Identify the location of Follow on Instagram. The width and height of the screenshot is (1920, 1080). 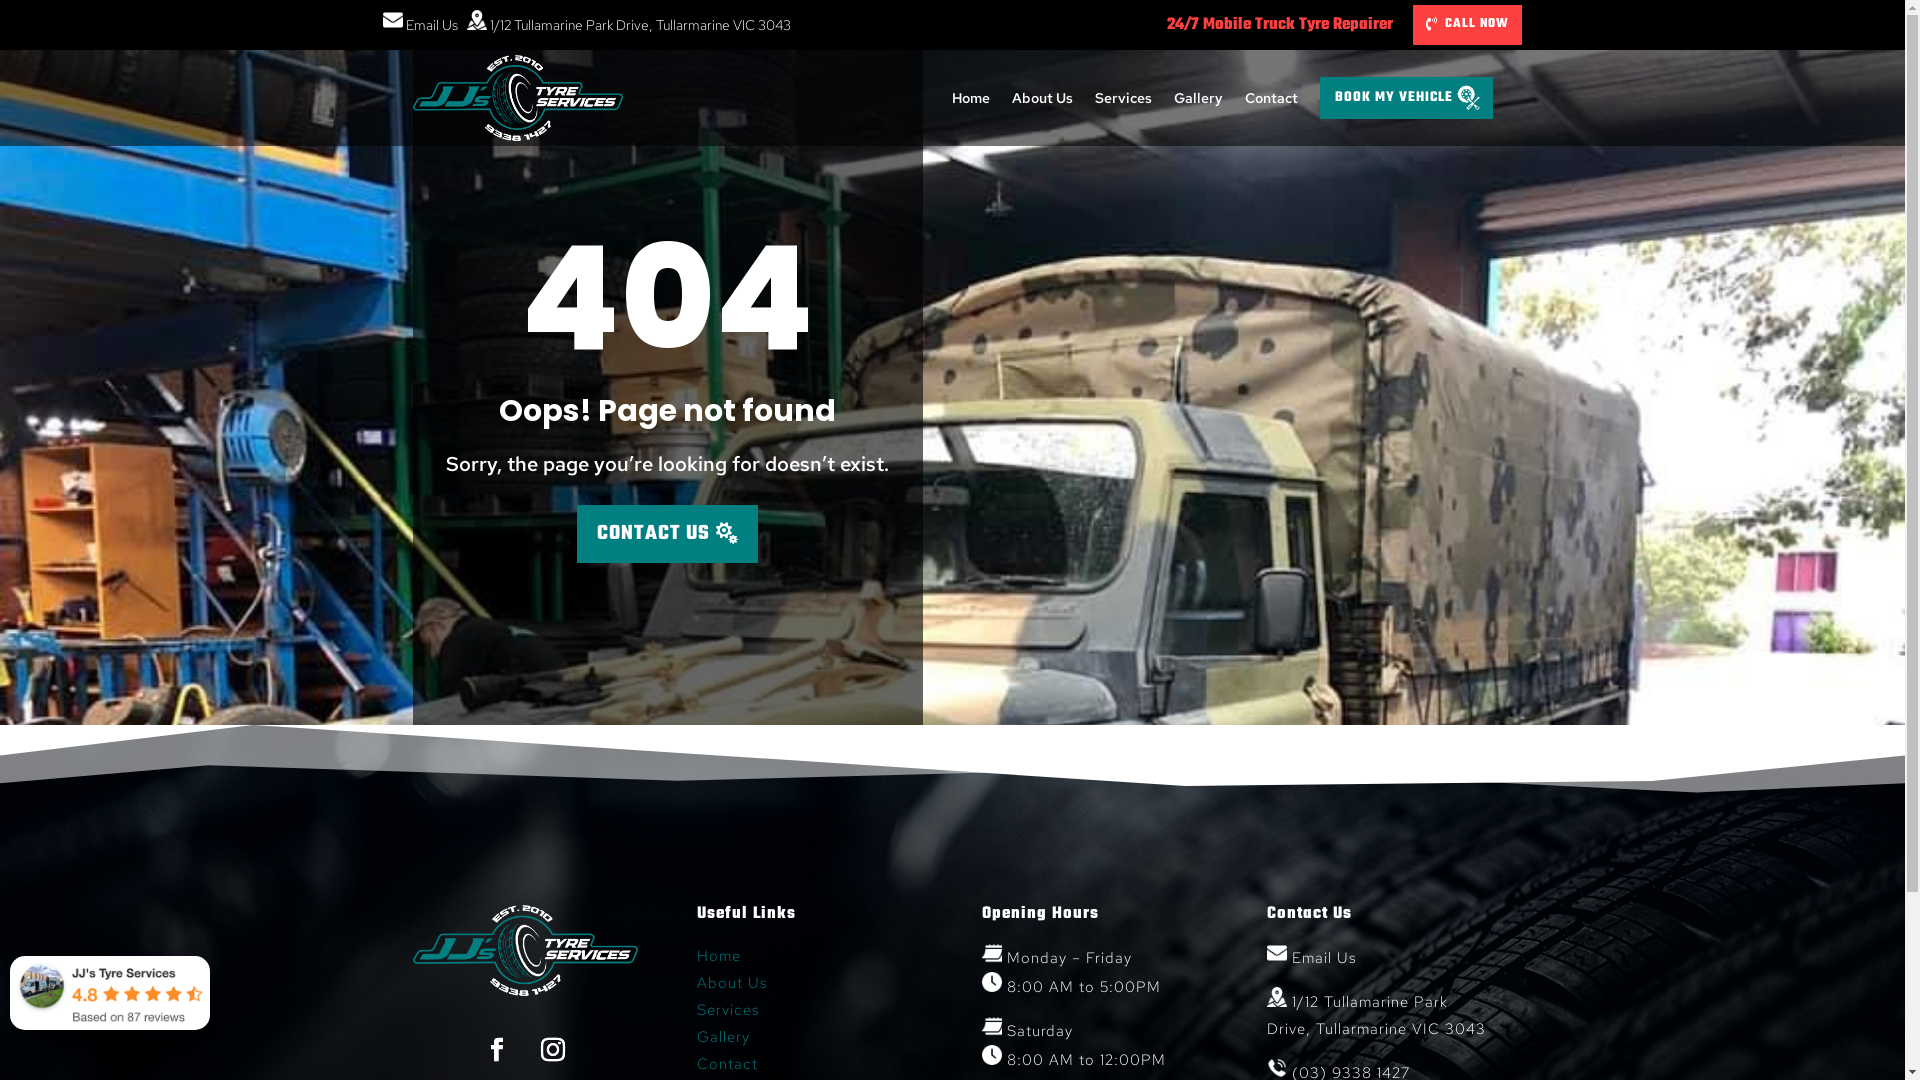
(553, 1050).